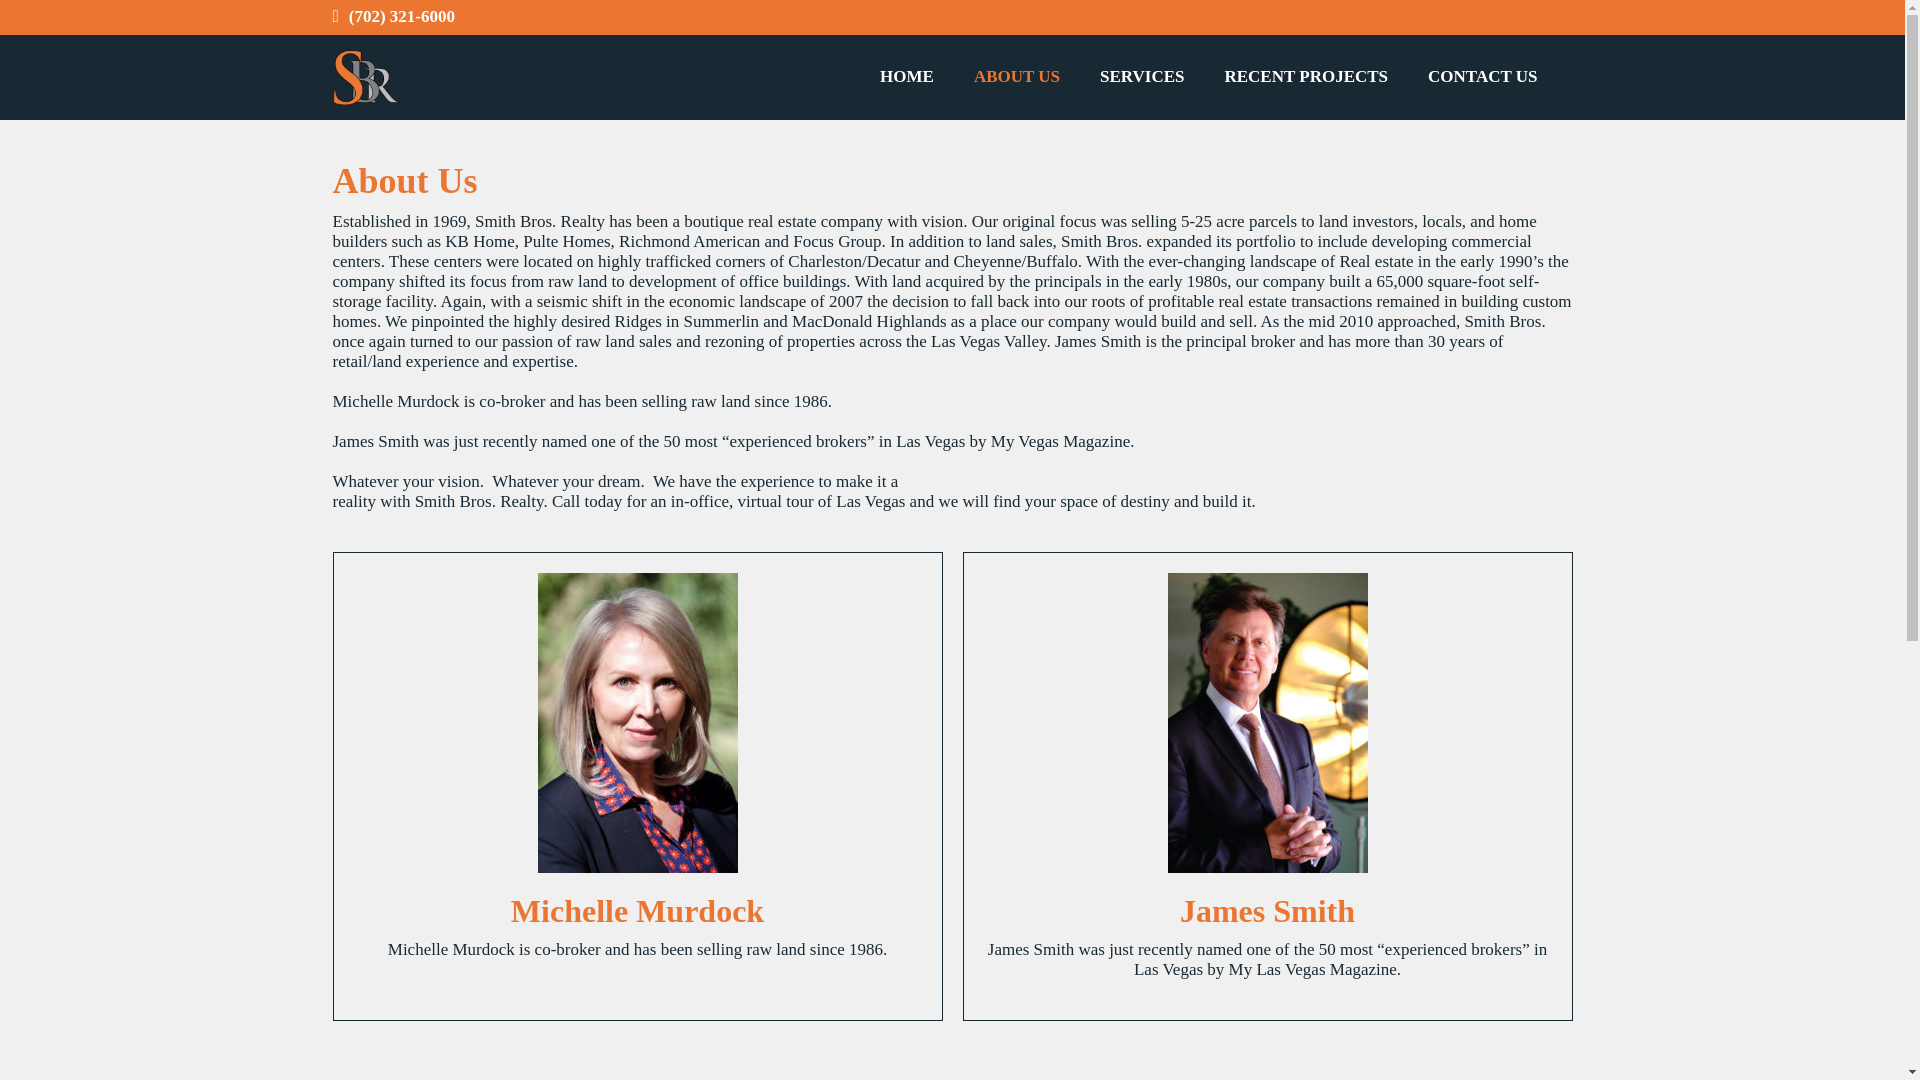 The image size is (1920, 1080). I want to click on HOME, so click(907, 77).